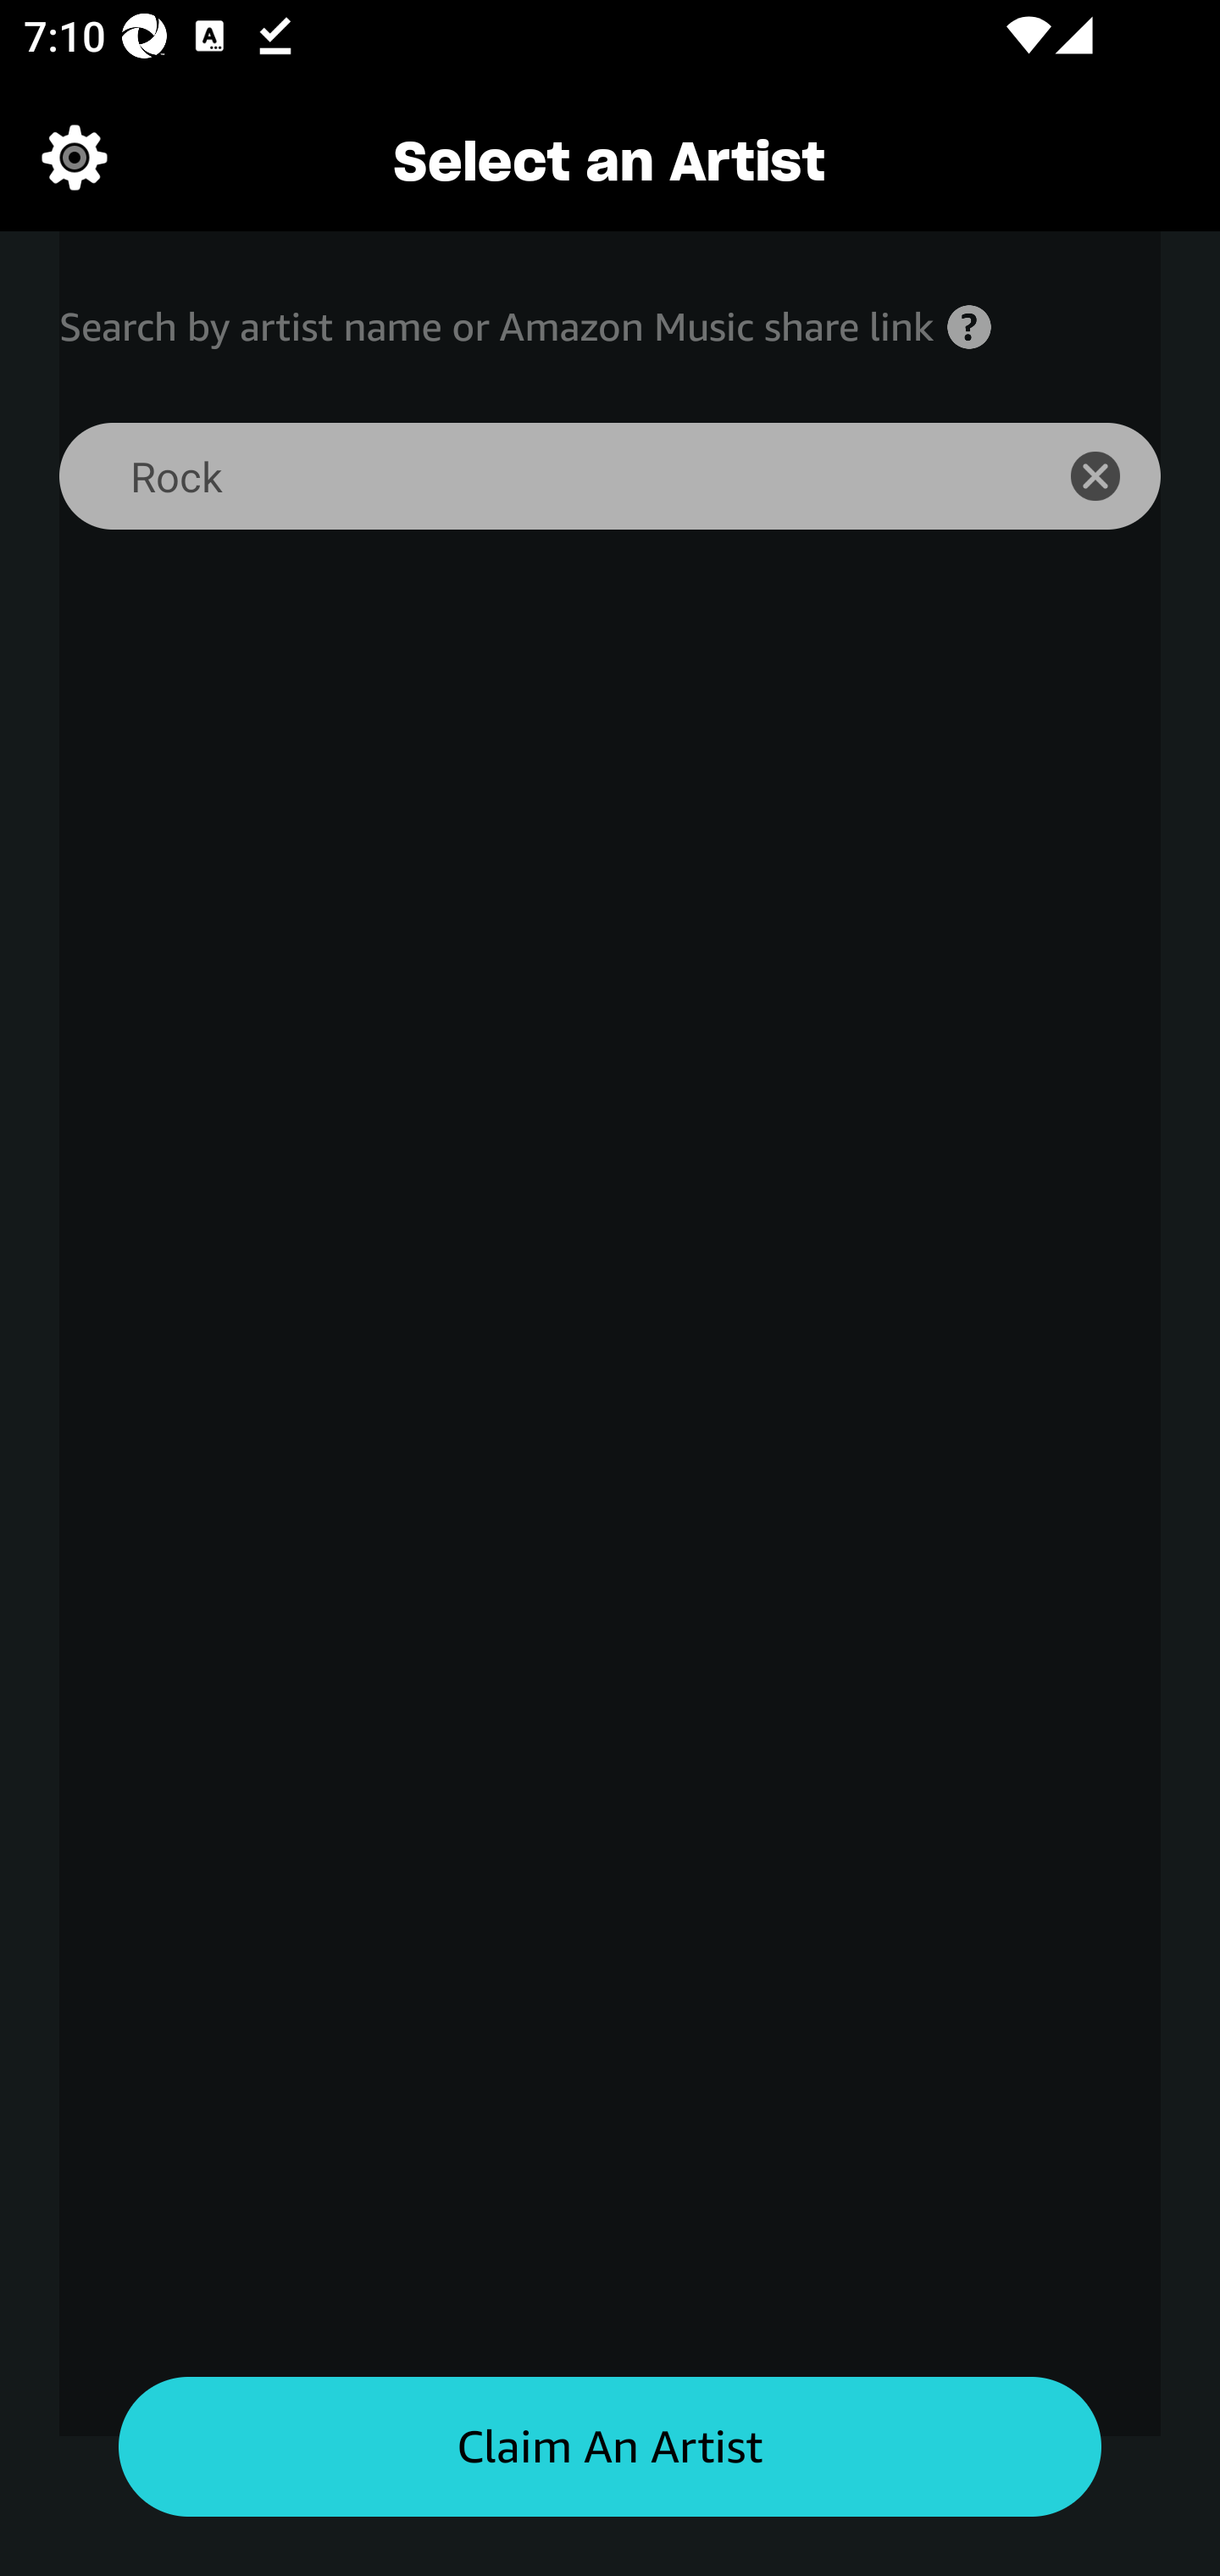 The height and width of the screenshot is (2576, 1220). I want to click on Rock Search for an artist search bar, so click(533, 476).